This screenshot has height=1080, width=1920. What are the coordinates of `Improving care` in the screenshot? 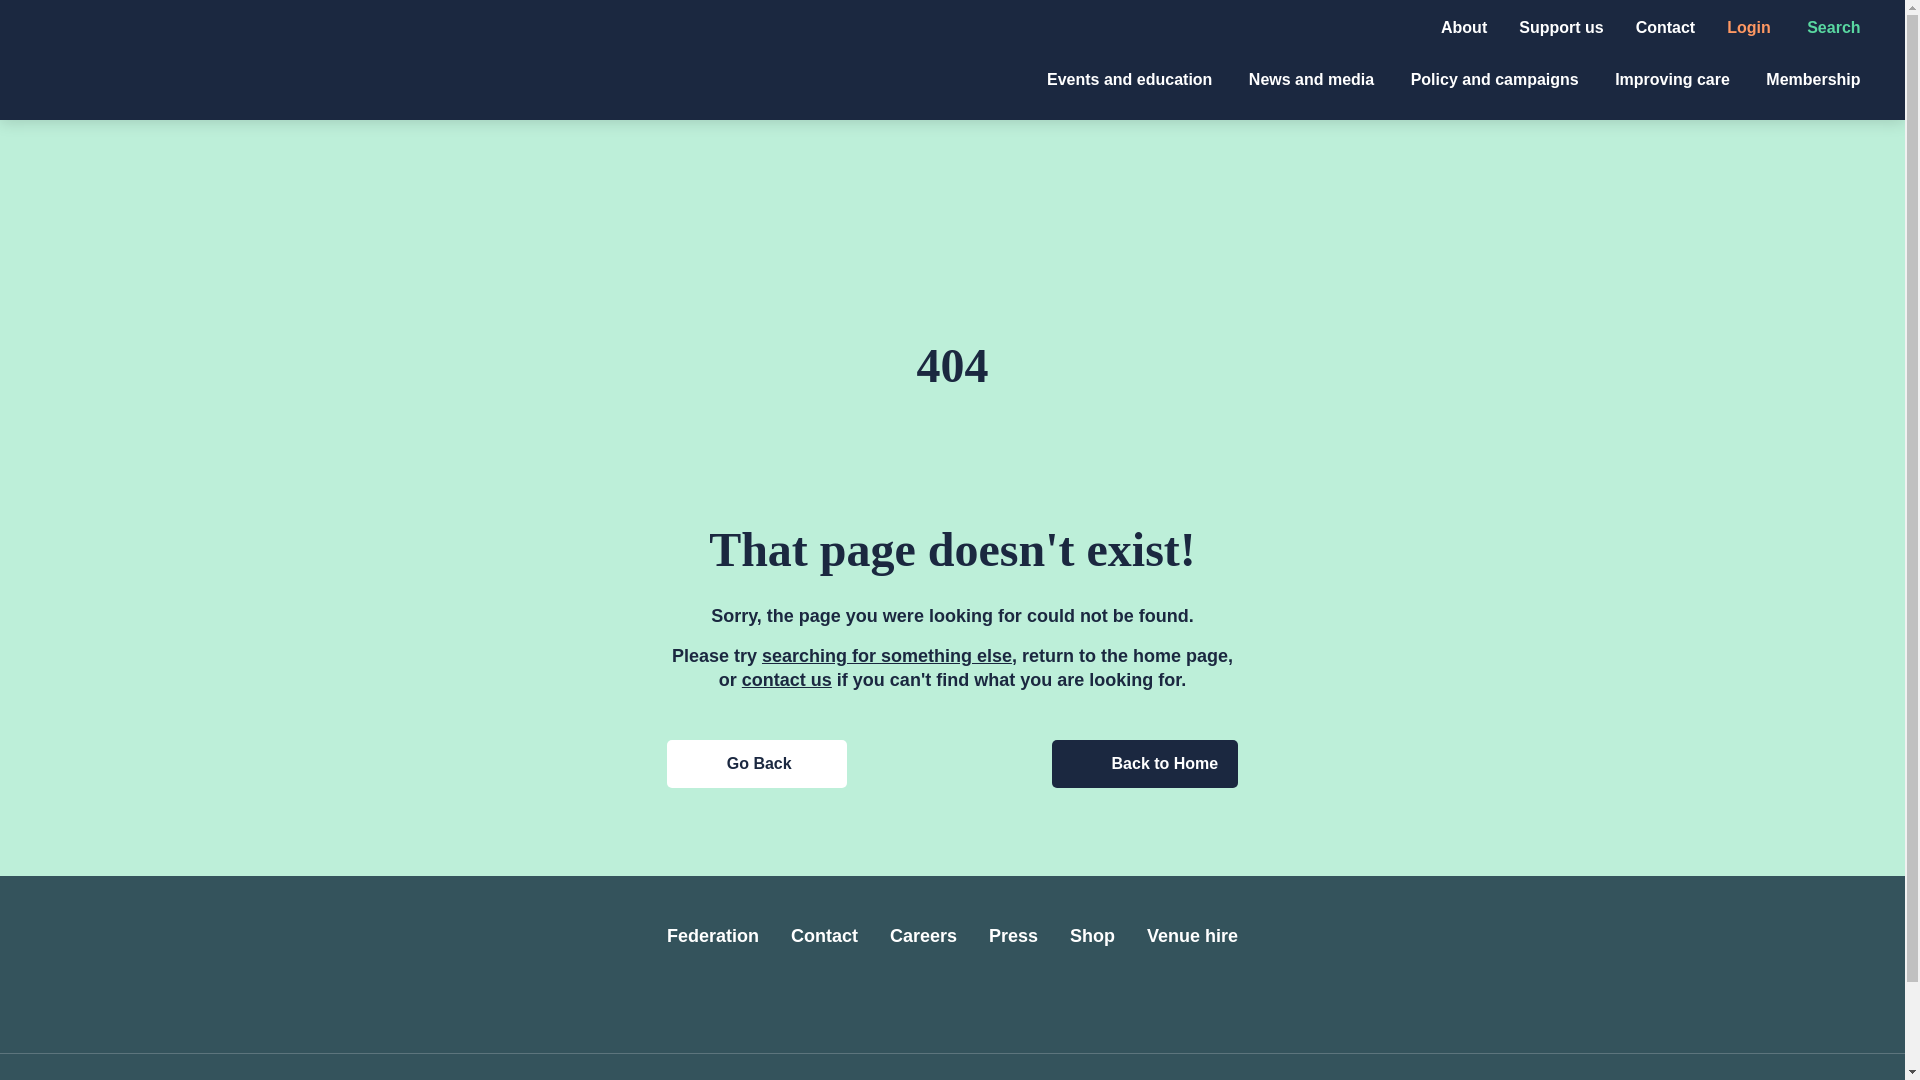 It's located at (1674, 79).